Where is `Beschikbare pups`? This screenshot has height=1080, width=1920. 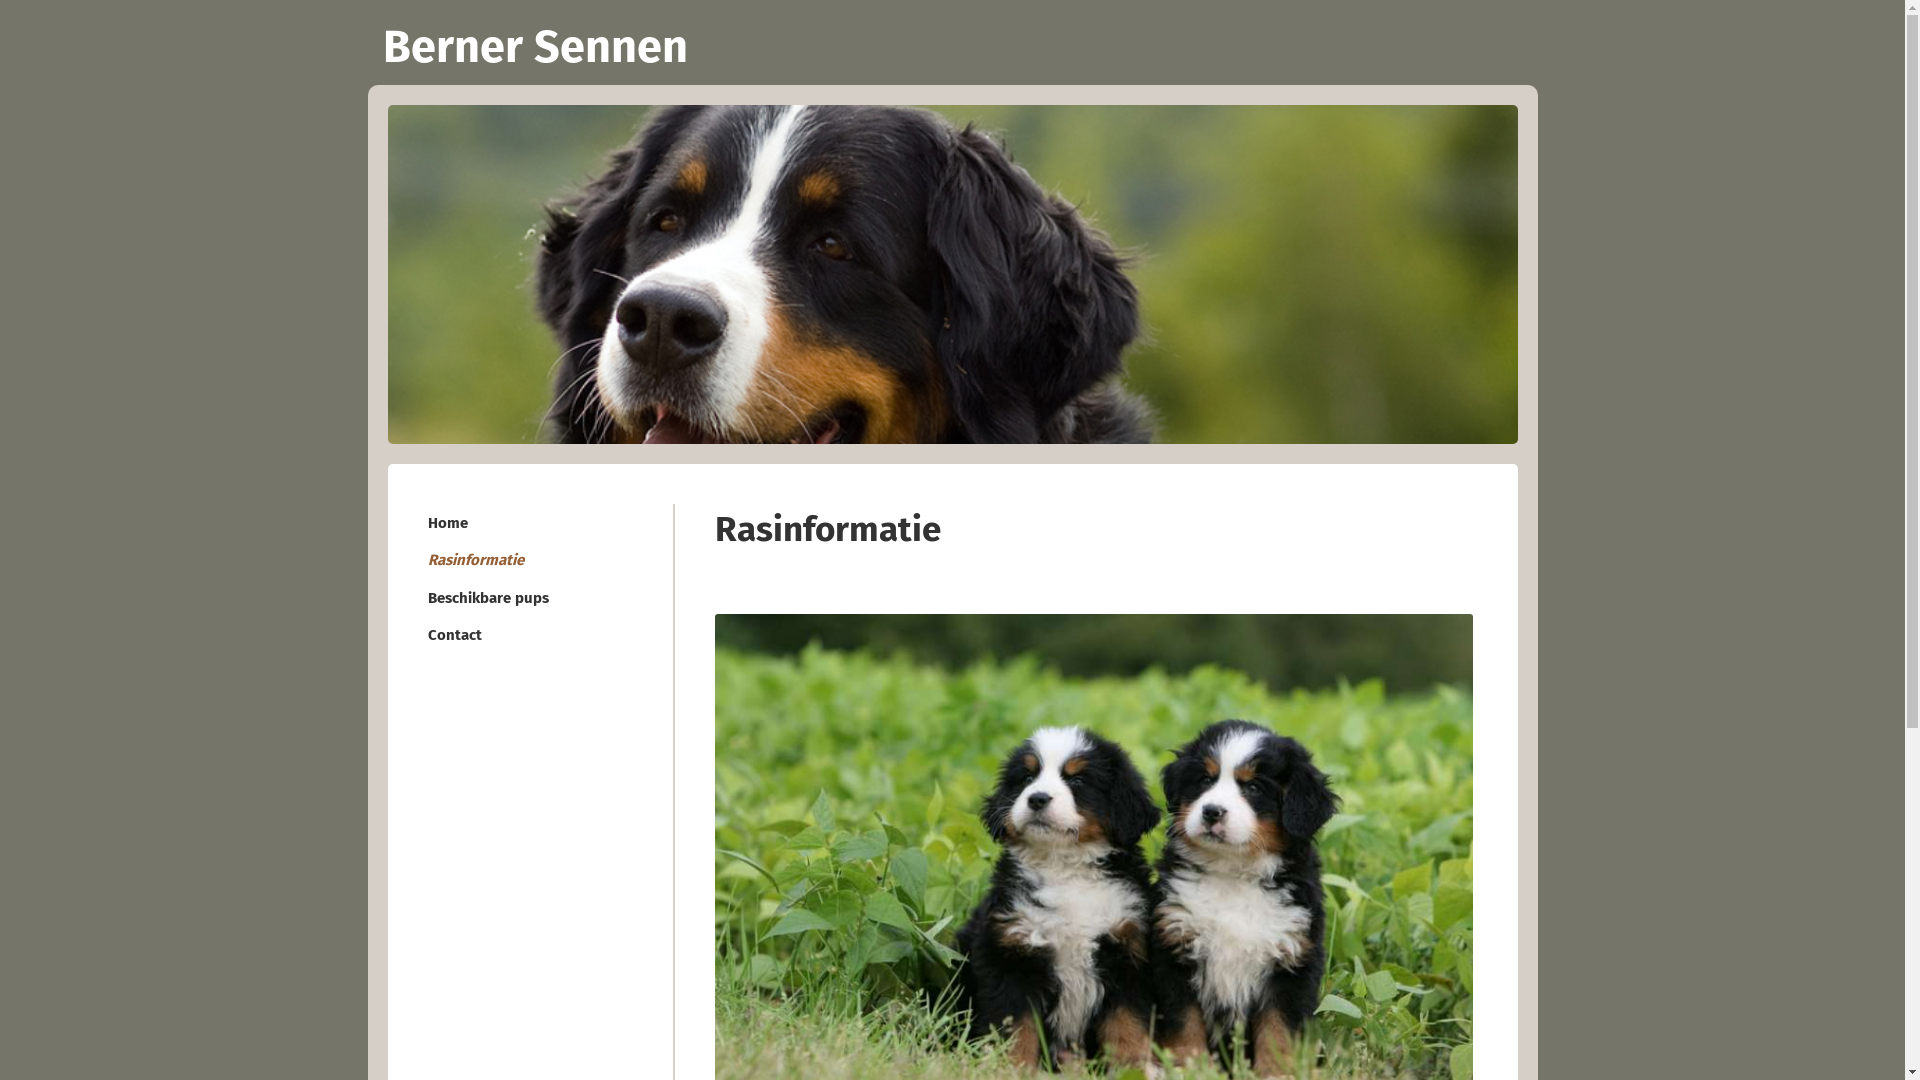 Beschikbare pups is located at coordinates (533, 598).